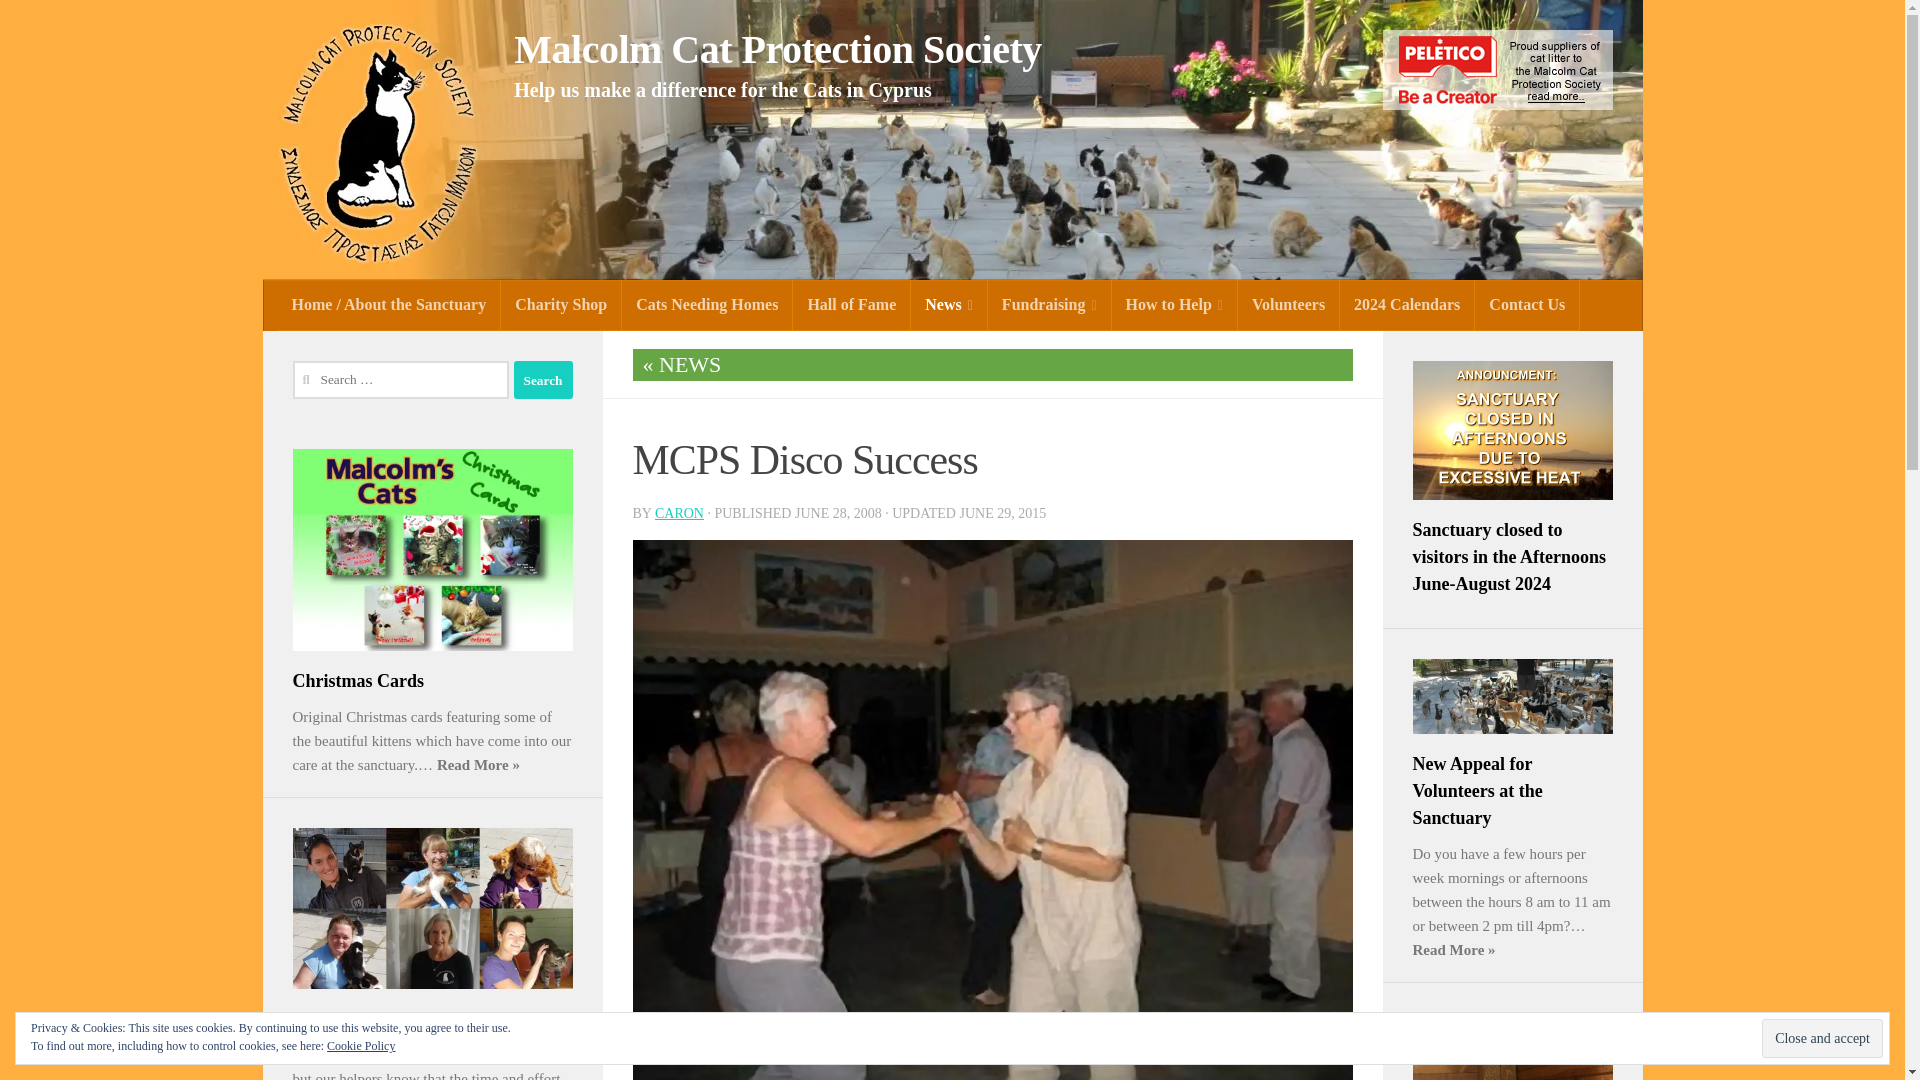 The image size is (1920, 1080). I want to click on Skip to content, so click(78, 27).